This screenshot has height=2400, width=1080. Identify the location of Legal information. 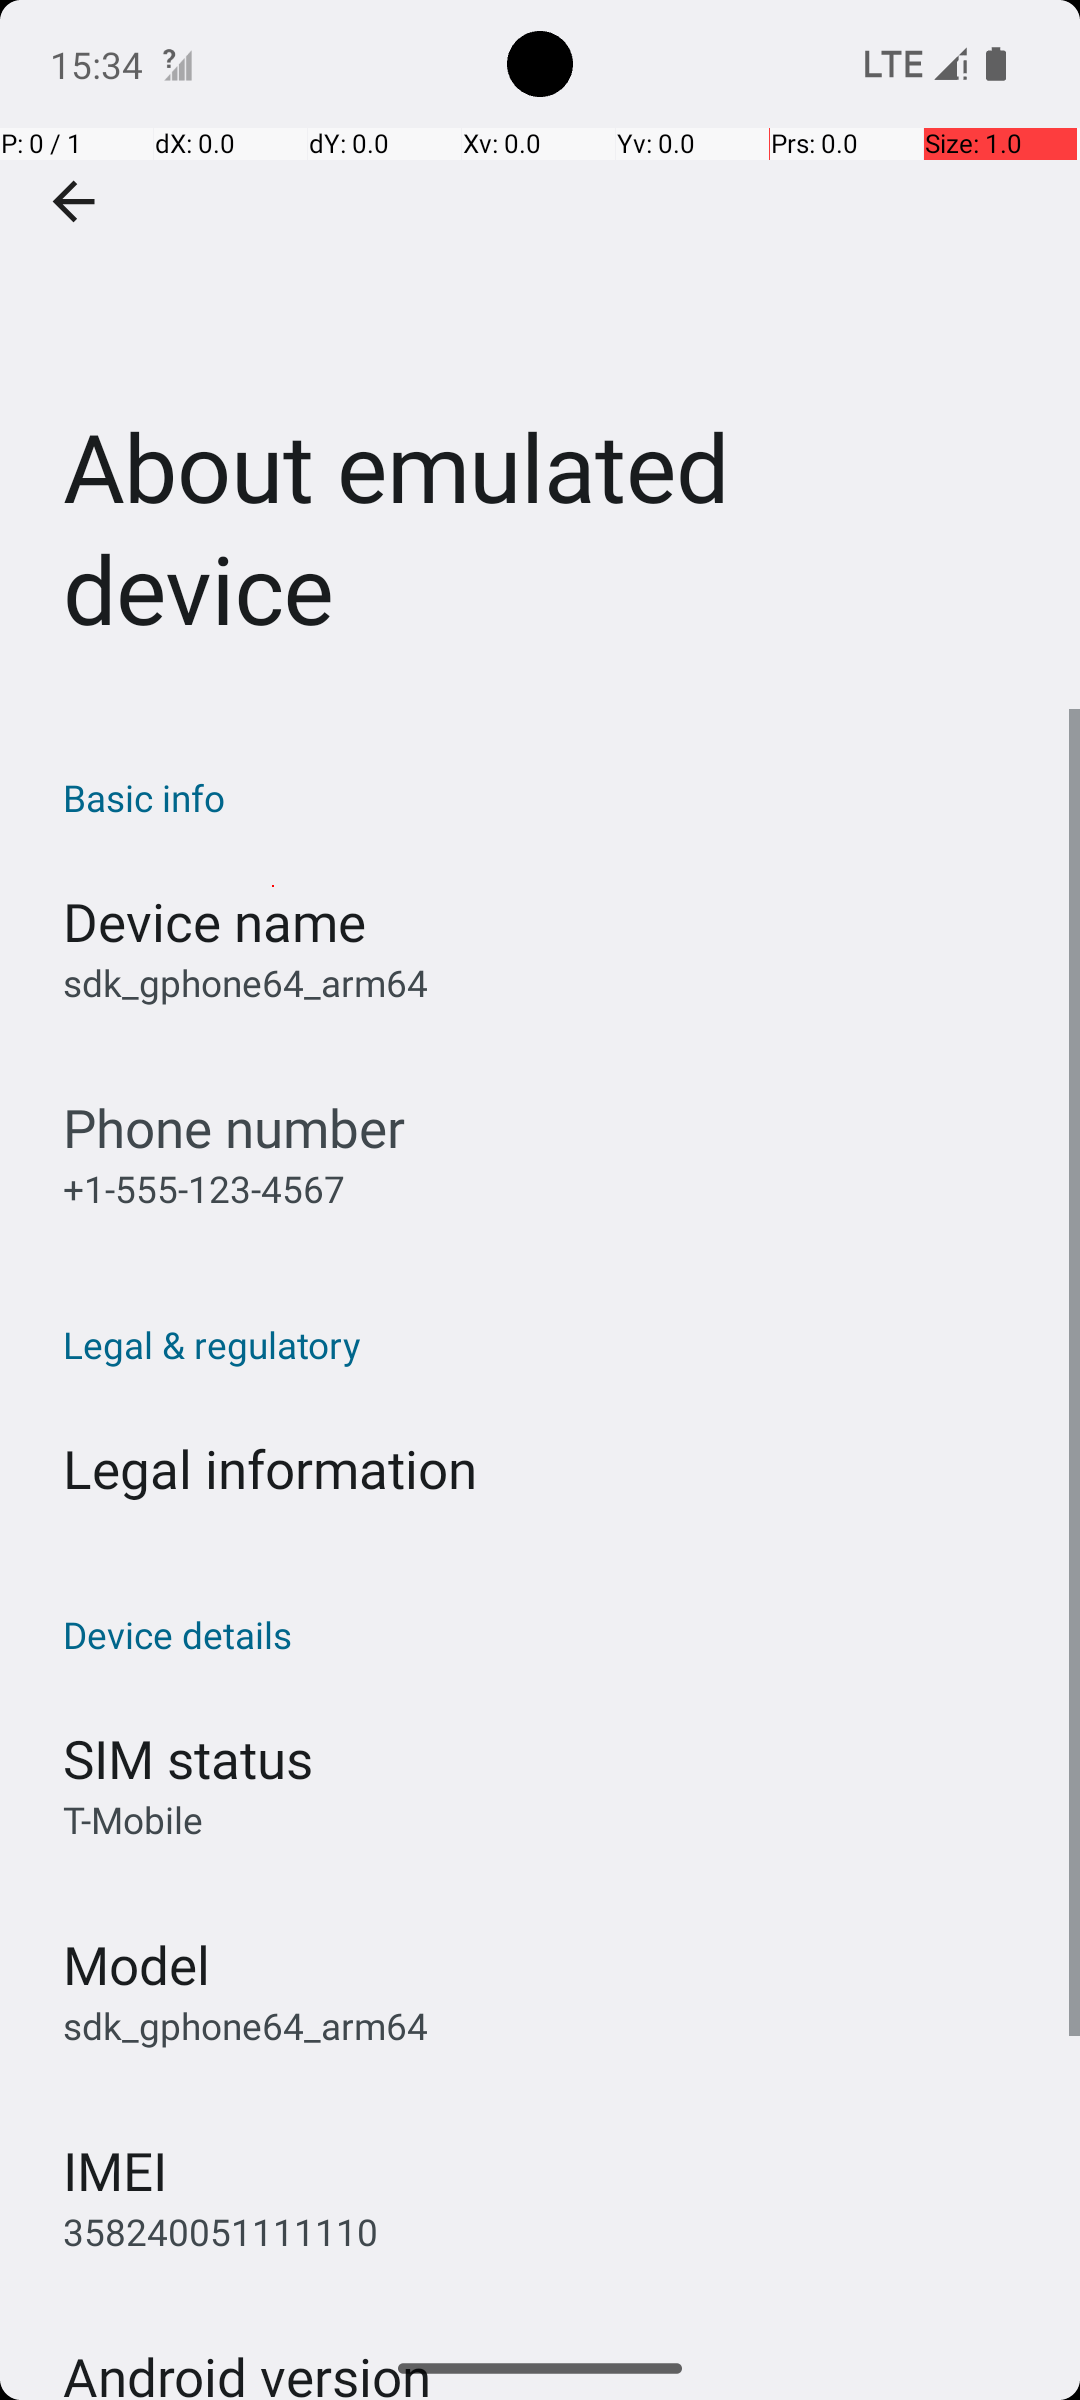
(270, 1468).